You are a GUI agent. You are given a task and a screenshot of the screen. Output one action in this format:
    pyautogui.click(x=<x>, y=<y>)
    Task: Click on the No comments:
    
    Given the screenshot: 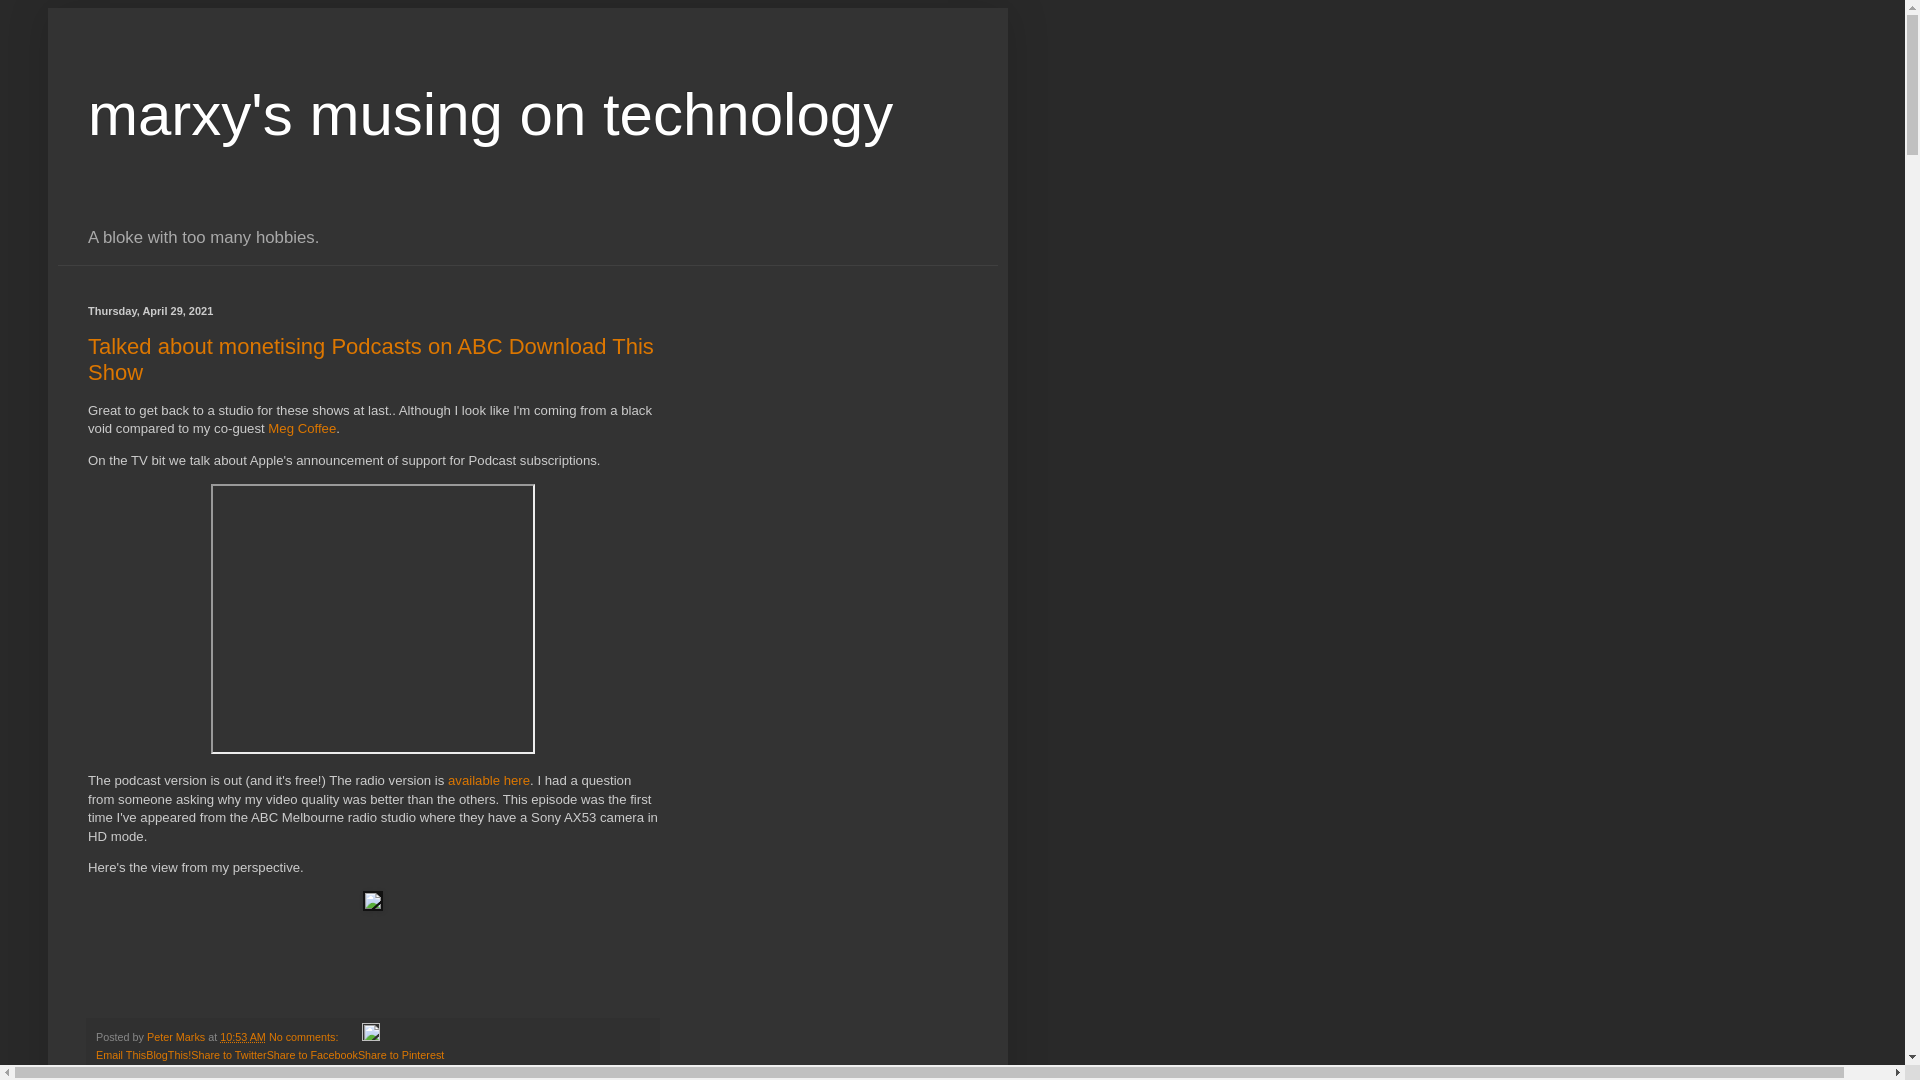 What is the action you would take?
    pyautogui.click(x=304, y=1037)
    